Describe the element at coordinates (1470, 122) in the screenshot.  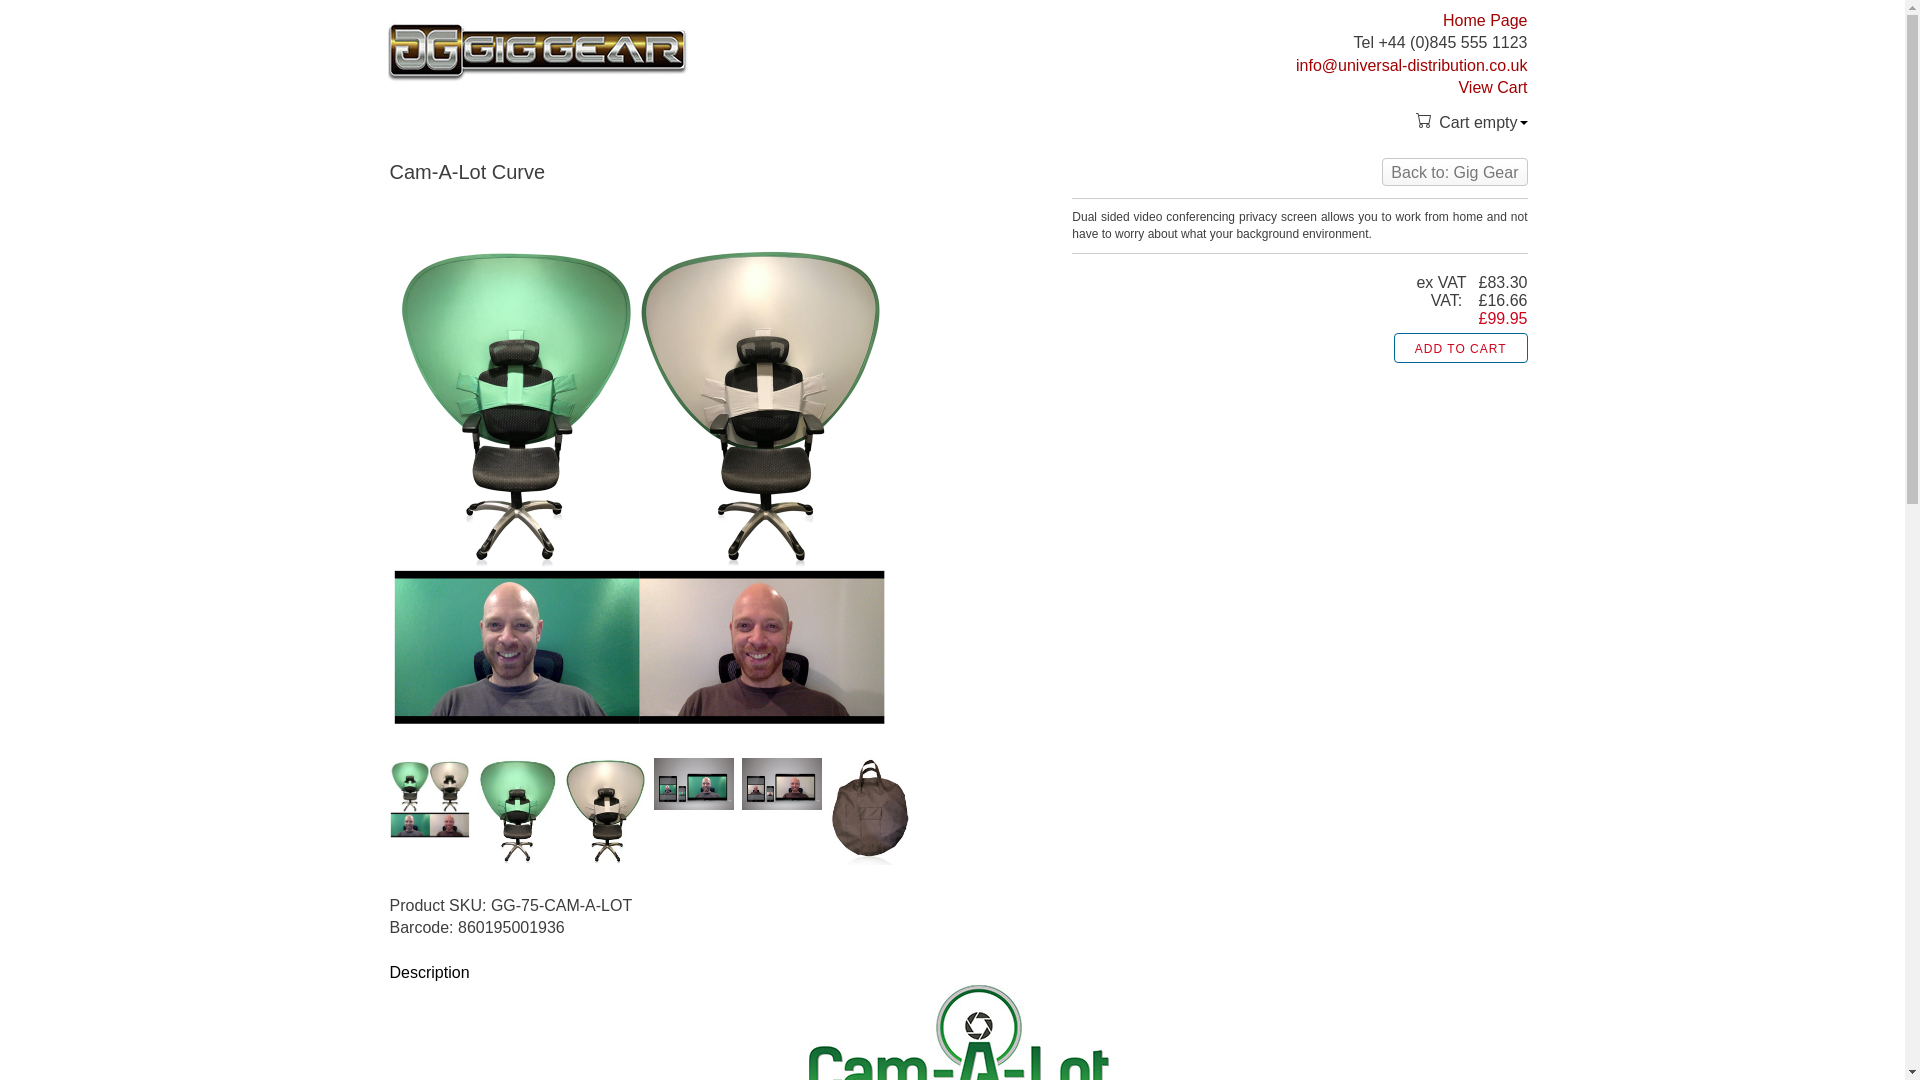
I see `Cart empty` at that location.